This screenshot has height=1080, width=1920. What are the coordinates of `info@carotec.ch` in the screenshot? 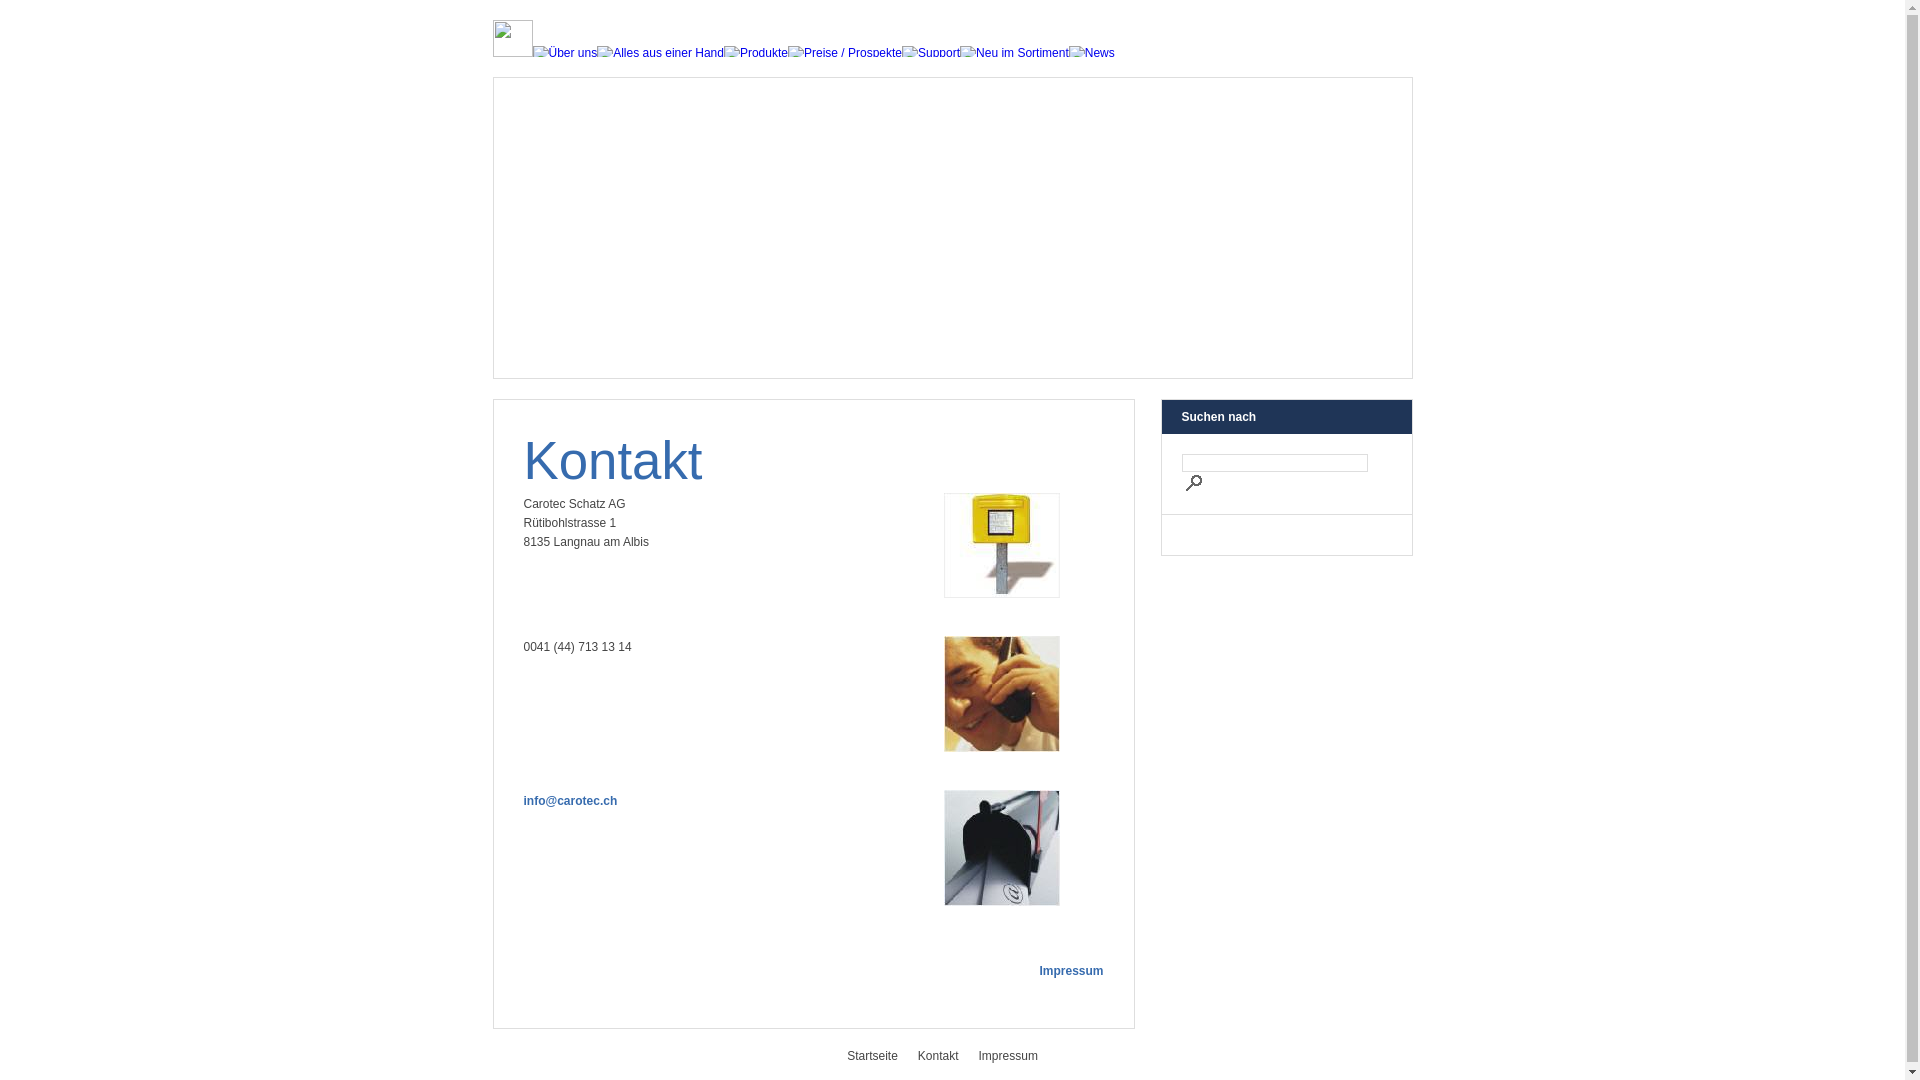 It's located at (571, 801).